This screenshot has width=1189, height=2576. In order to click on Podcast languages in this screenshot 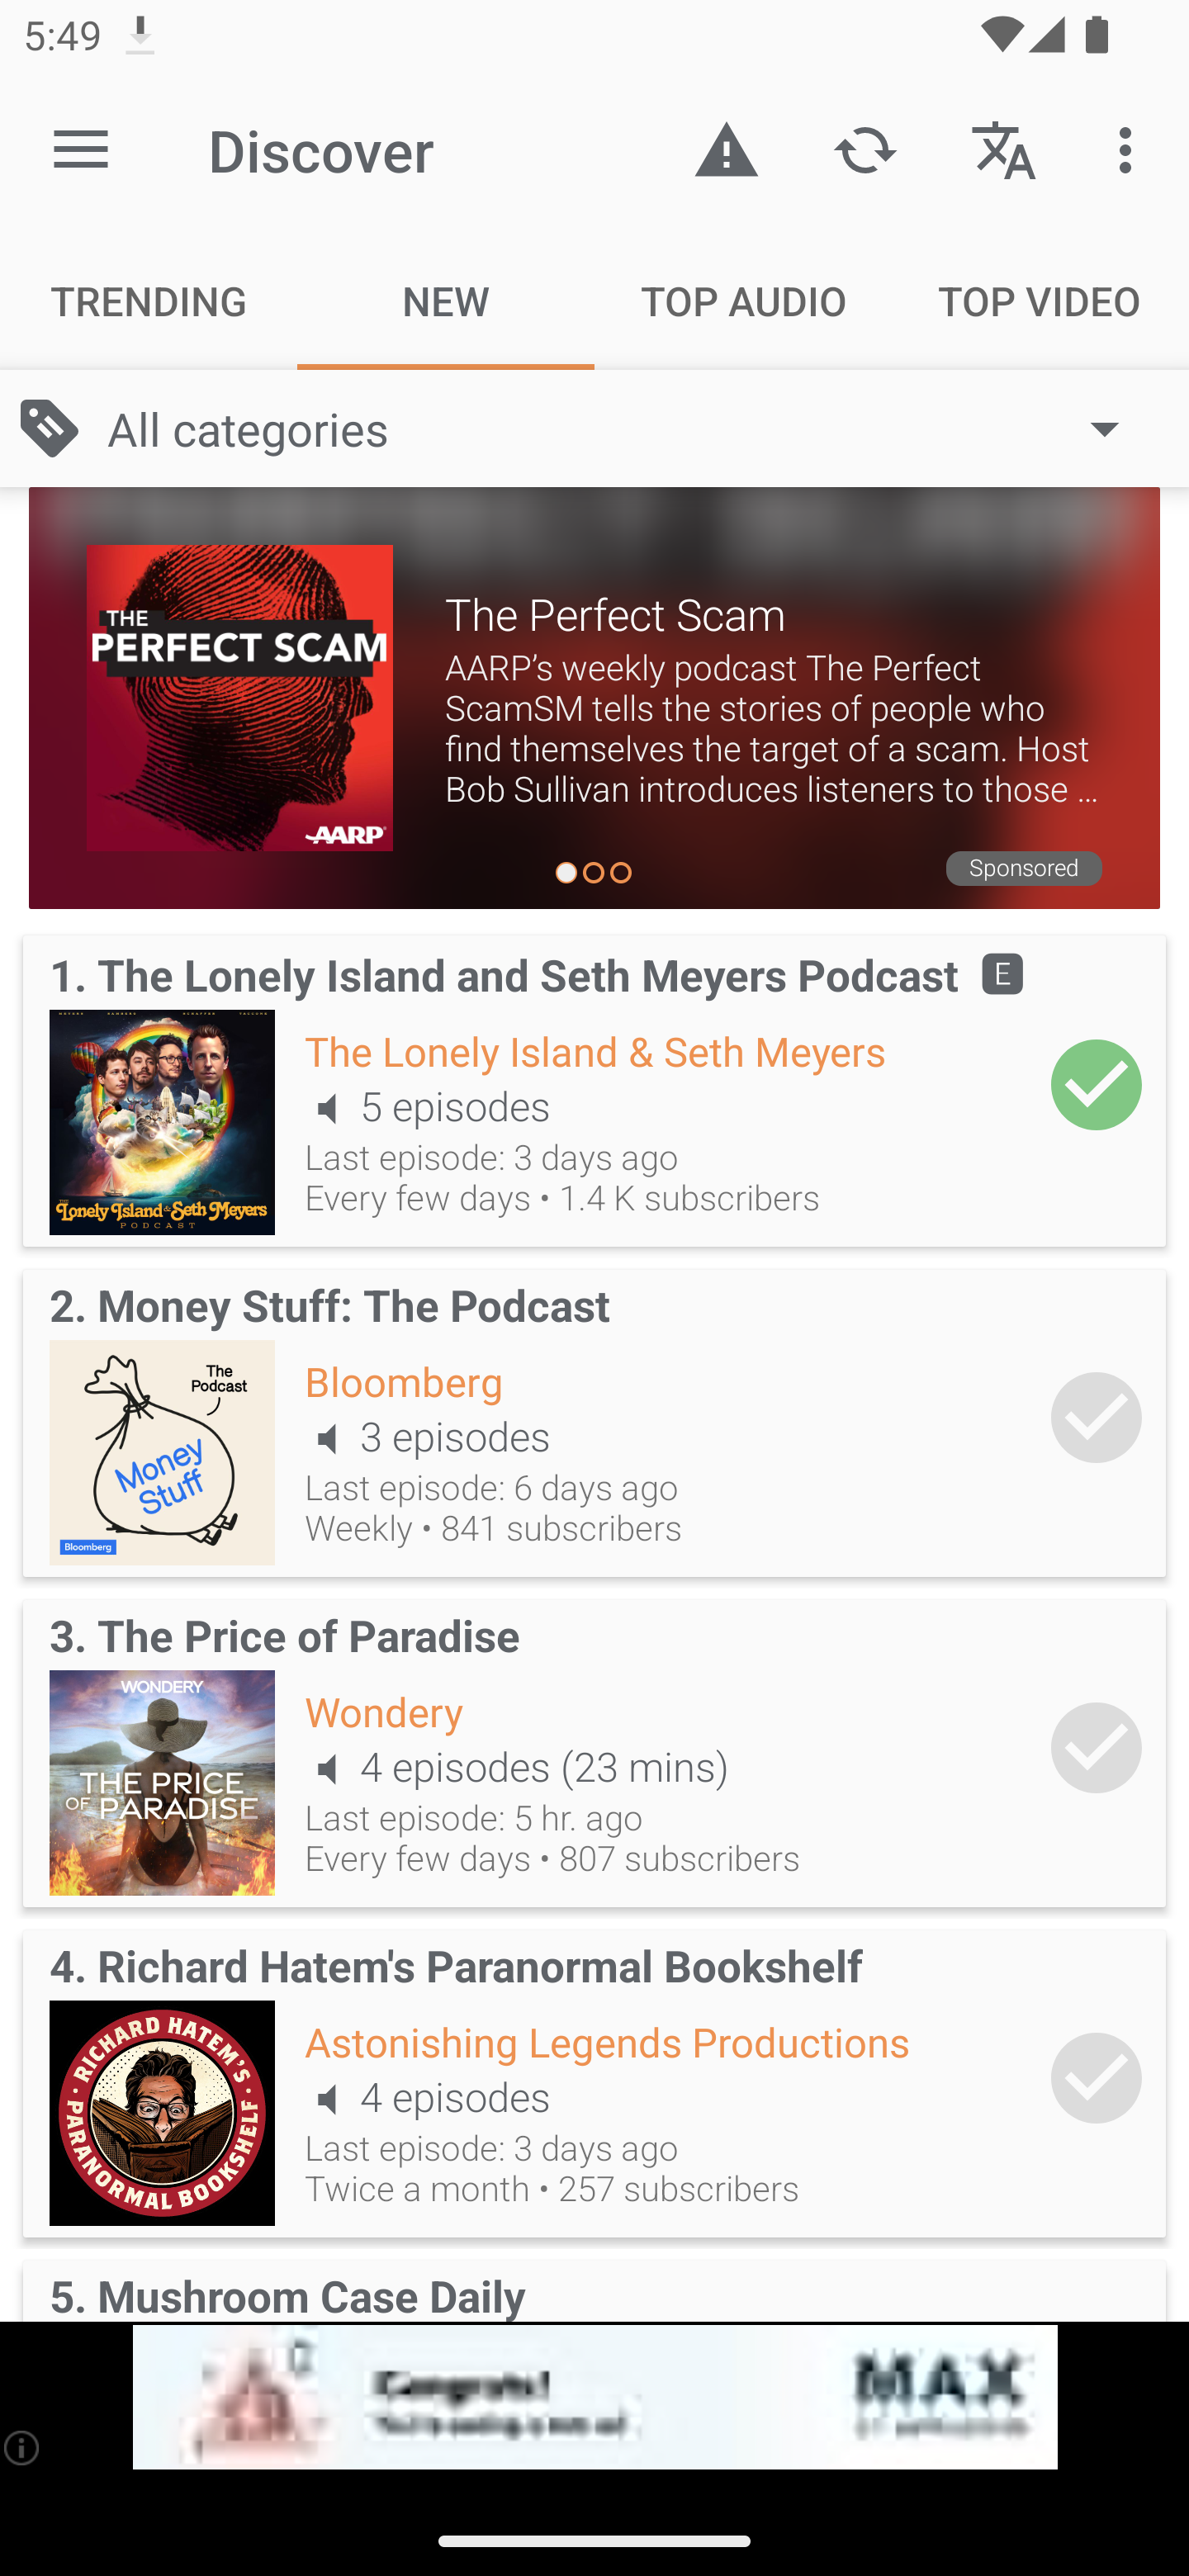, I will do `click(1004, 149)`.